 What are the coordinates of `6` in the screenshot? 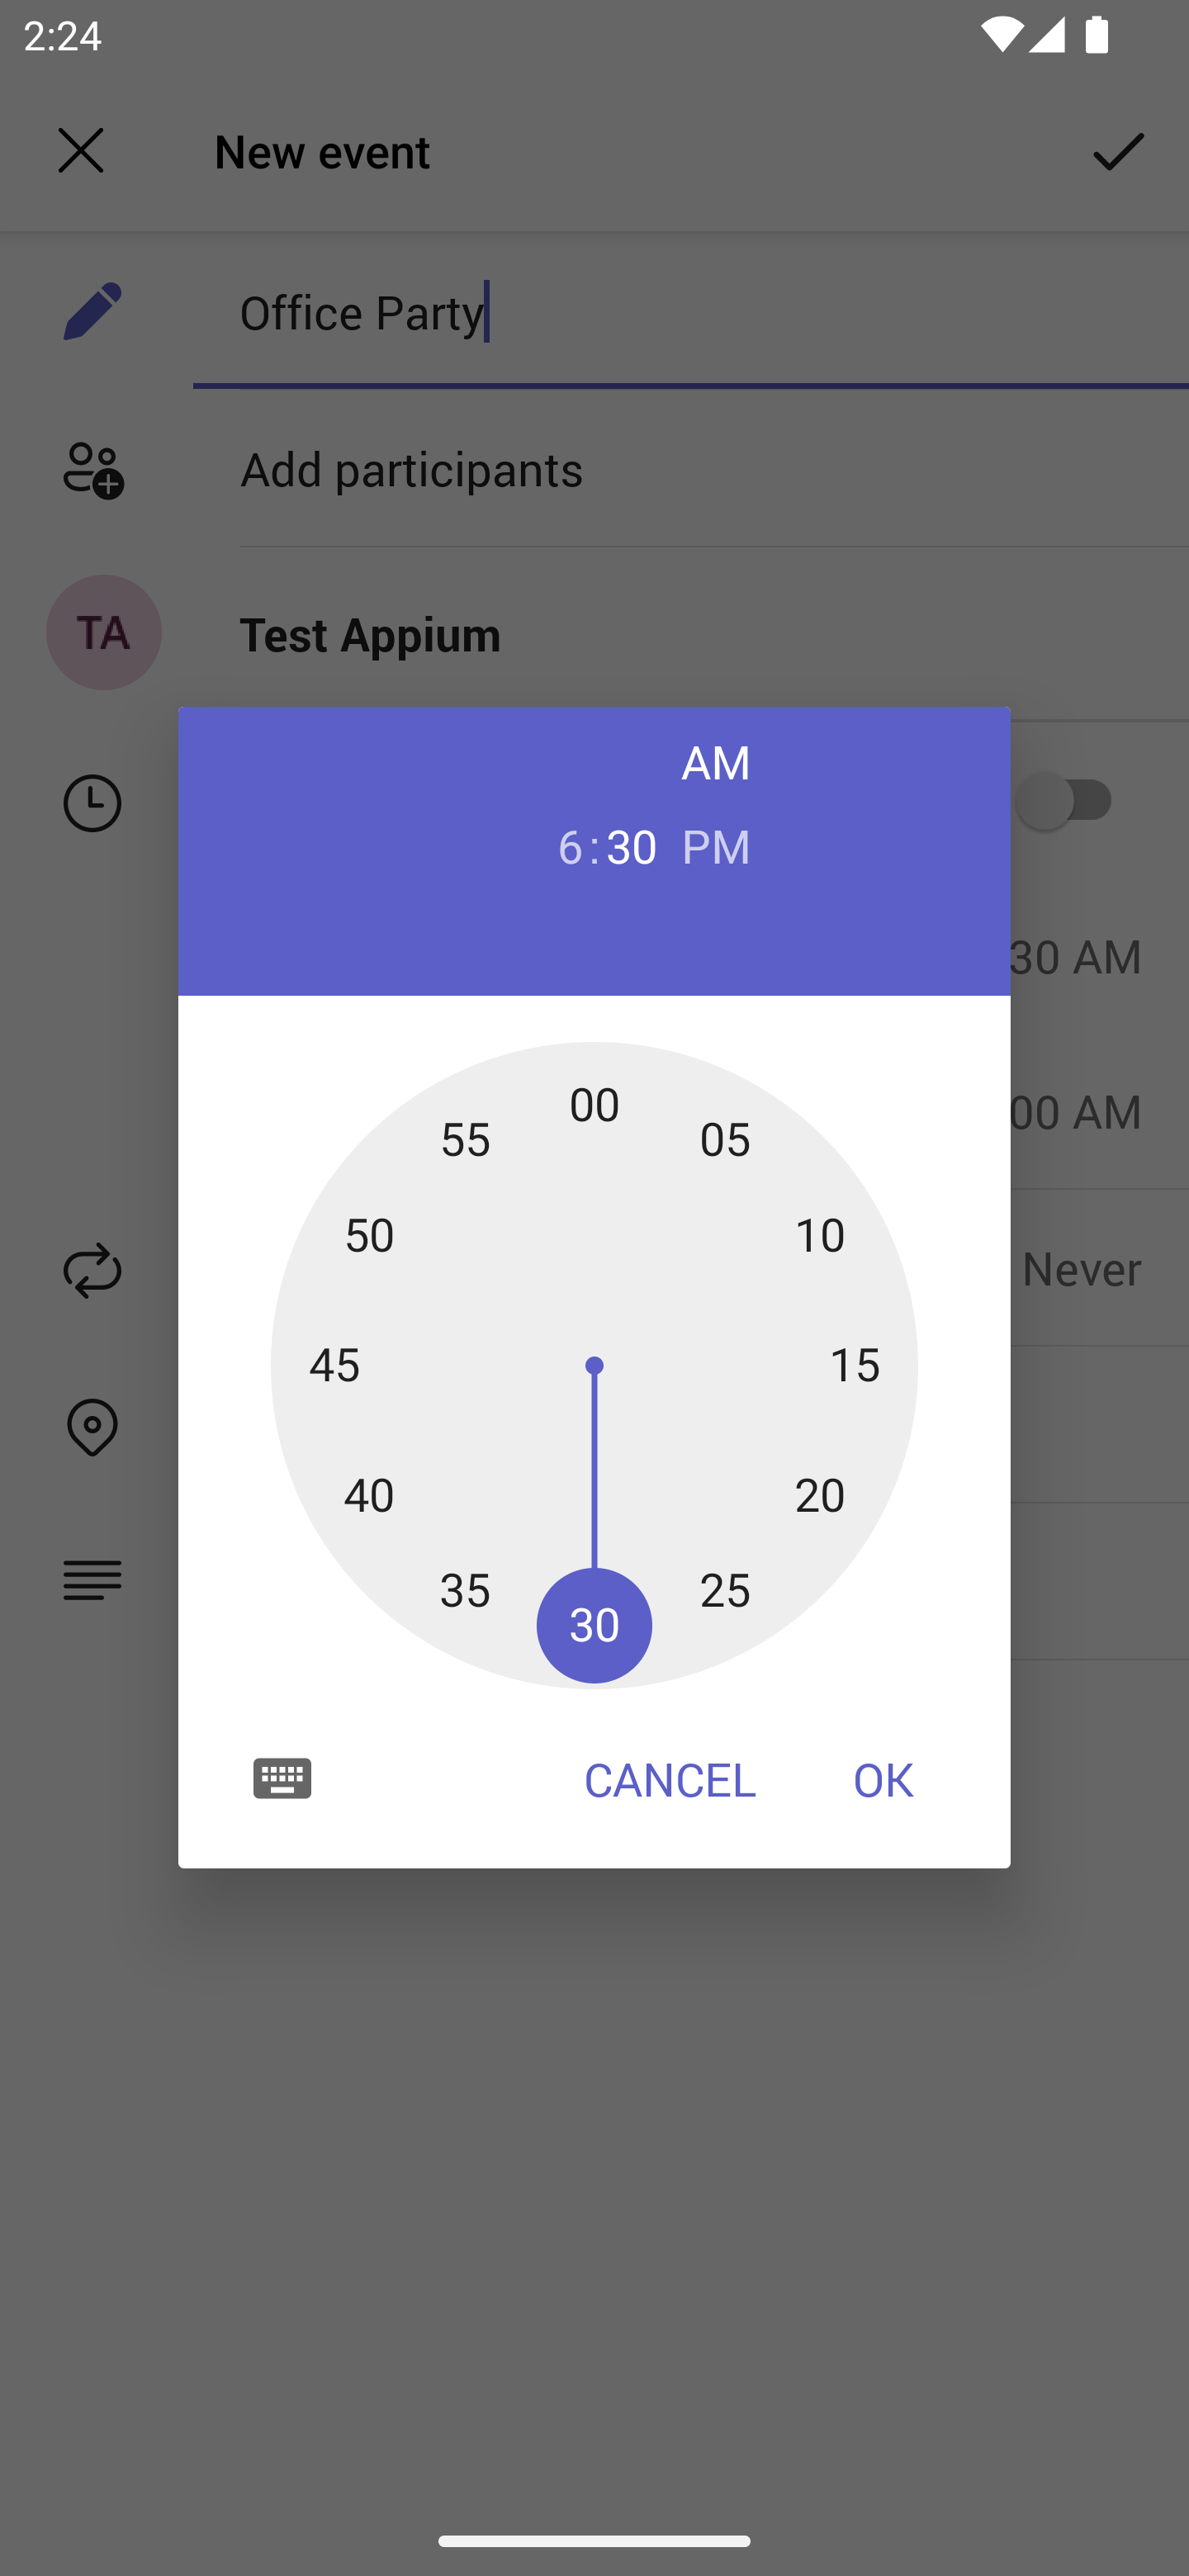 It's located at (557, 844).